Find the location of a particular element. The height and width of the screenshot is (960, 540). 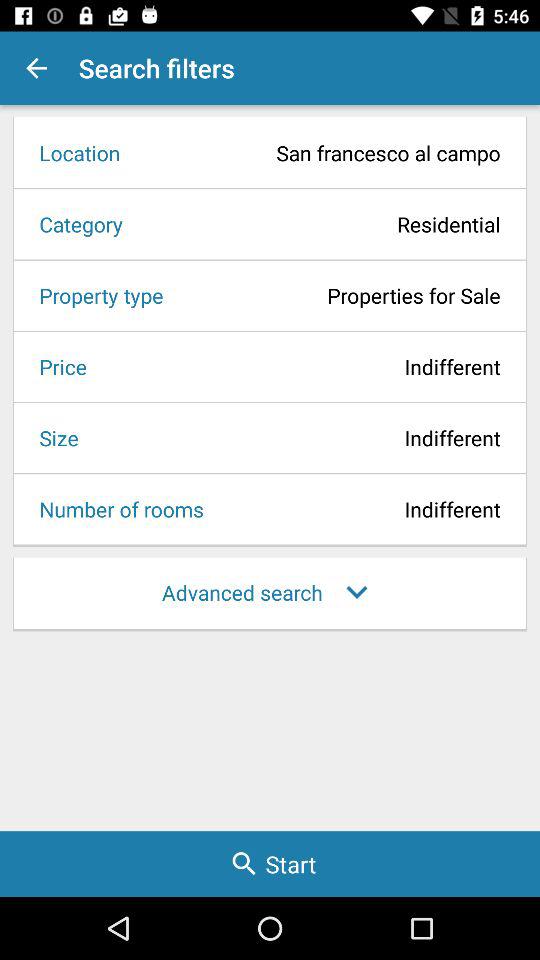

tap size icon is located at coordinates (52, 438).